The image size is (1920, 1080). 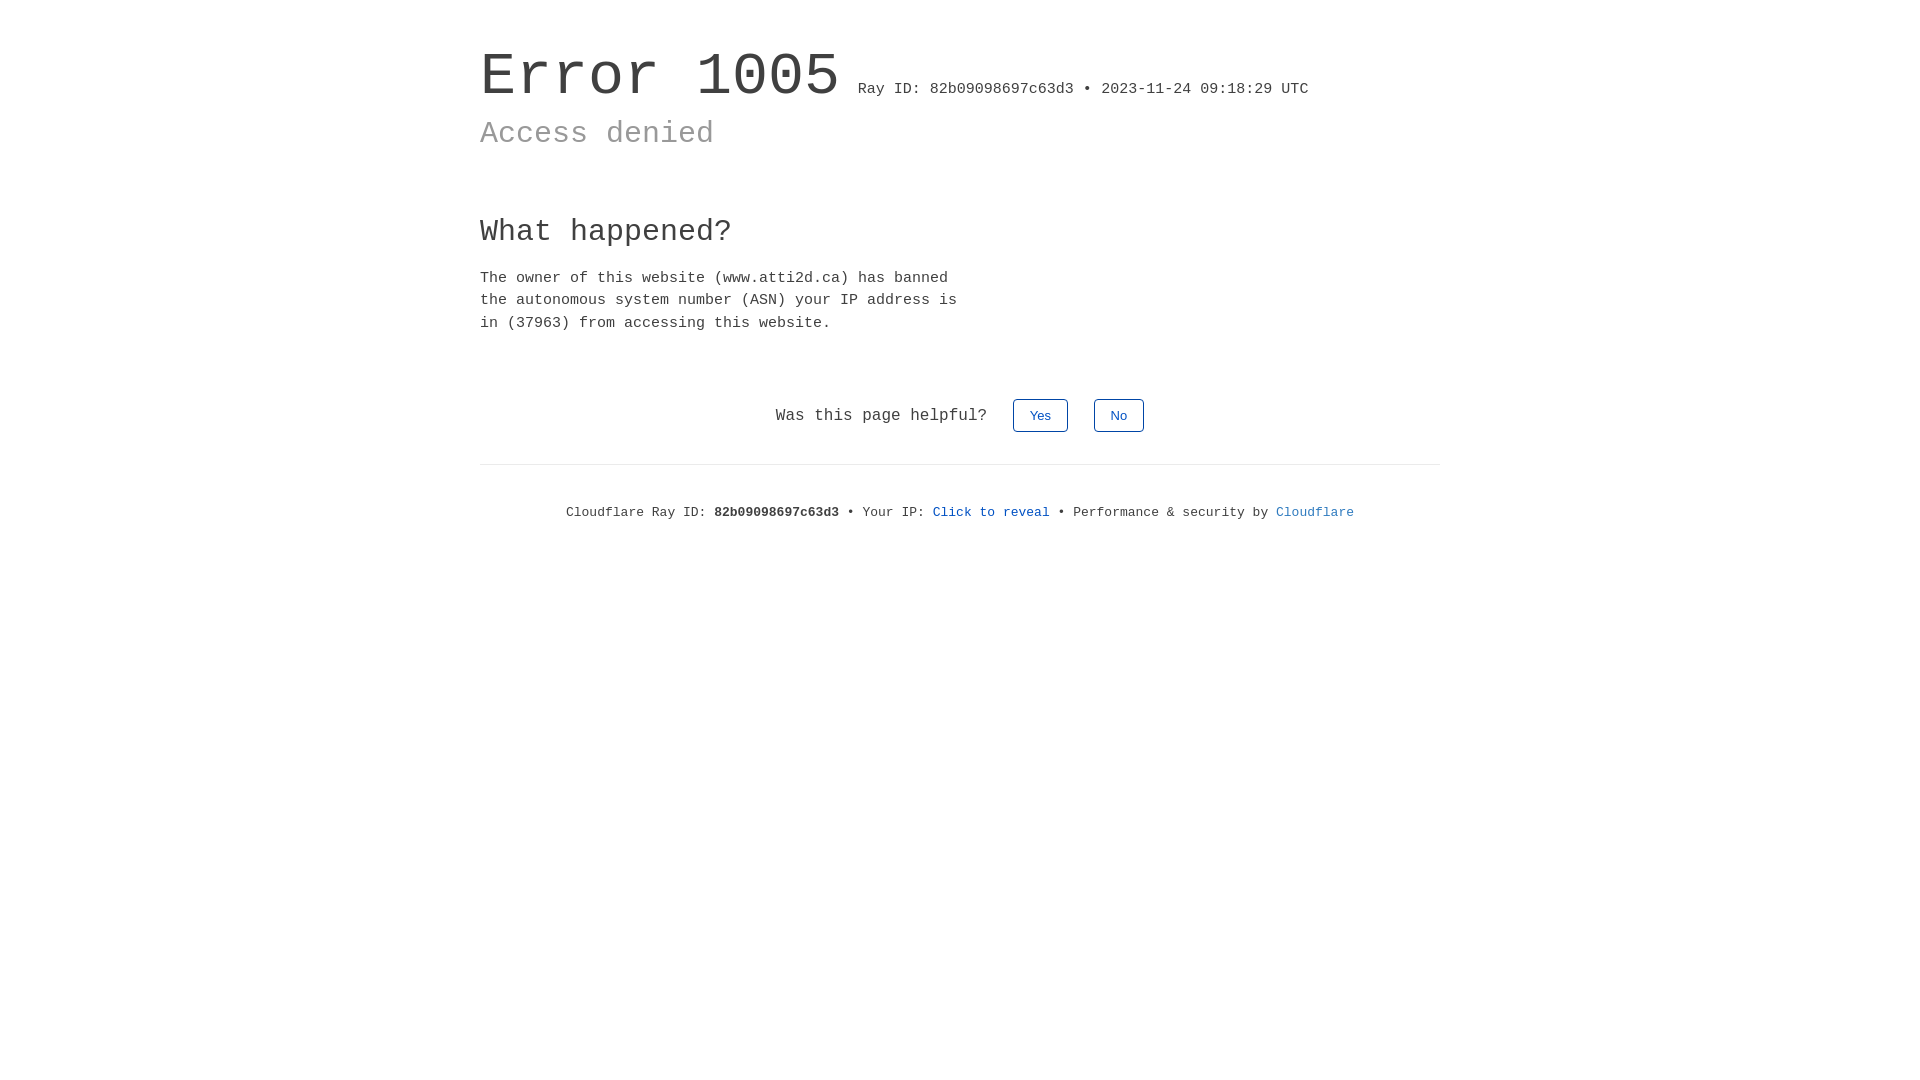 I want to click on Cloudflare, so click(x=1315, y=512).